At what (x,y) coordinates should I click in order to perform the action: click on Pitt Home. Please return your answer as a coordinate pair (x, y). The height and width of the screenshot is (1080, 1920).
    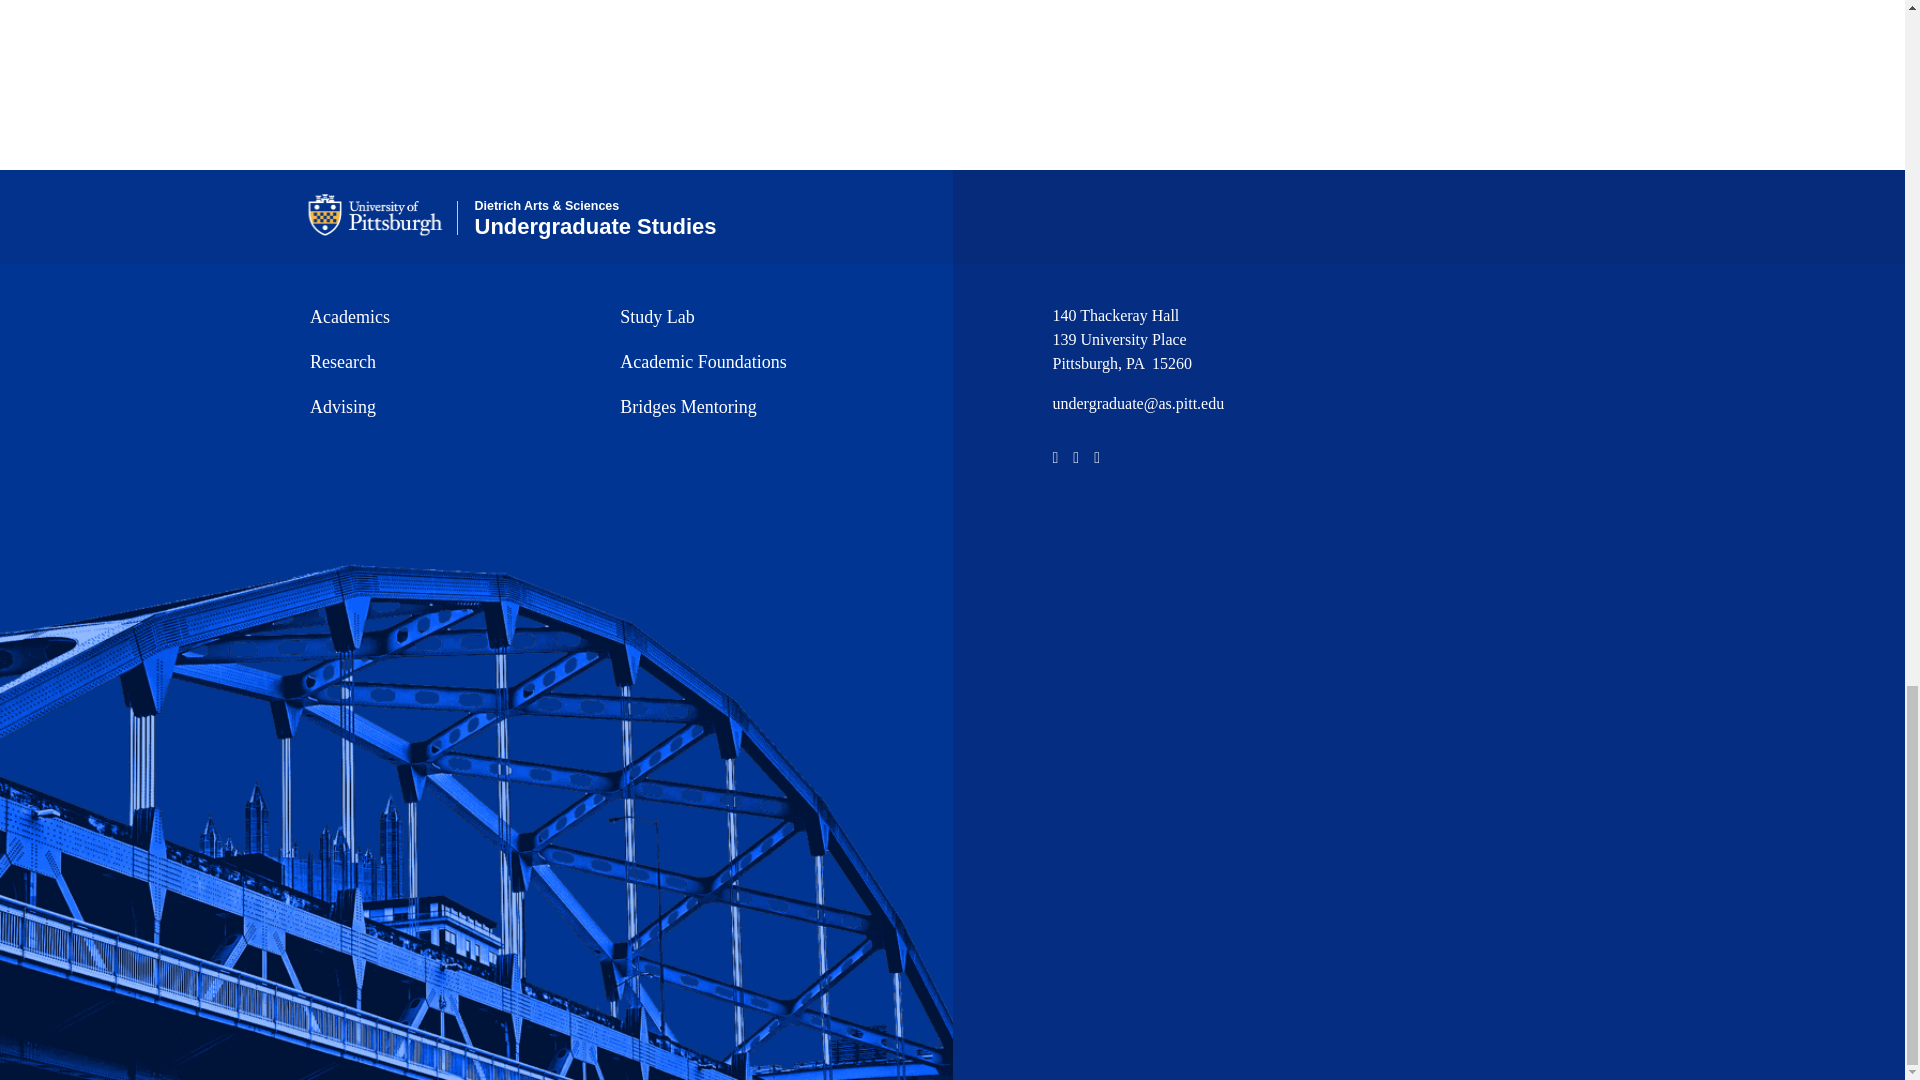
    Looking at the image, I should click on (382, 215).